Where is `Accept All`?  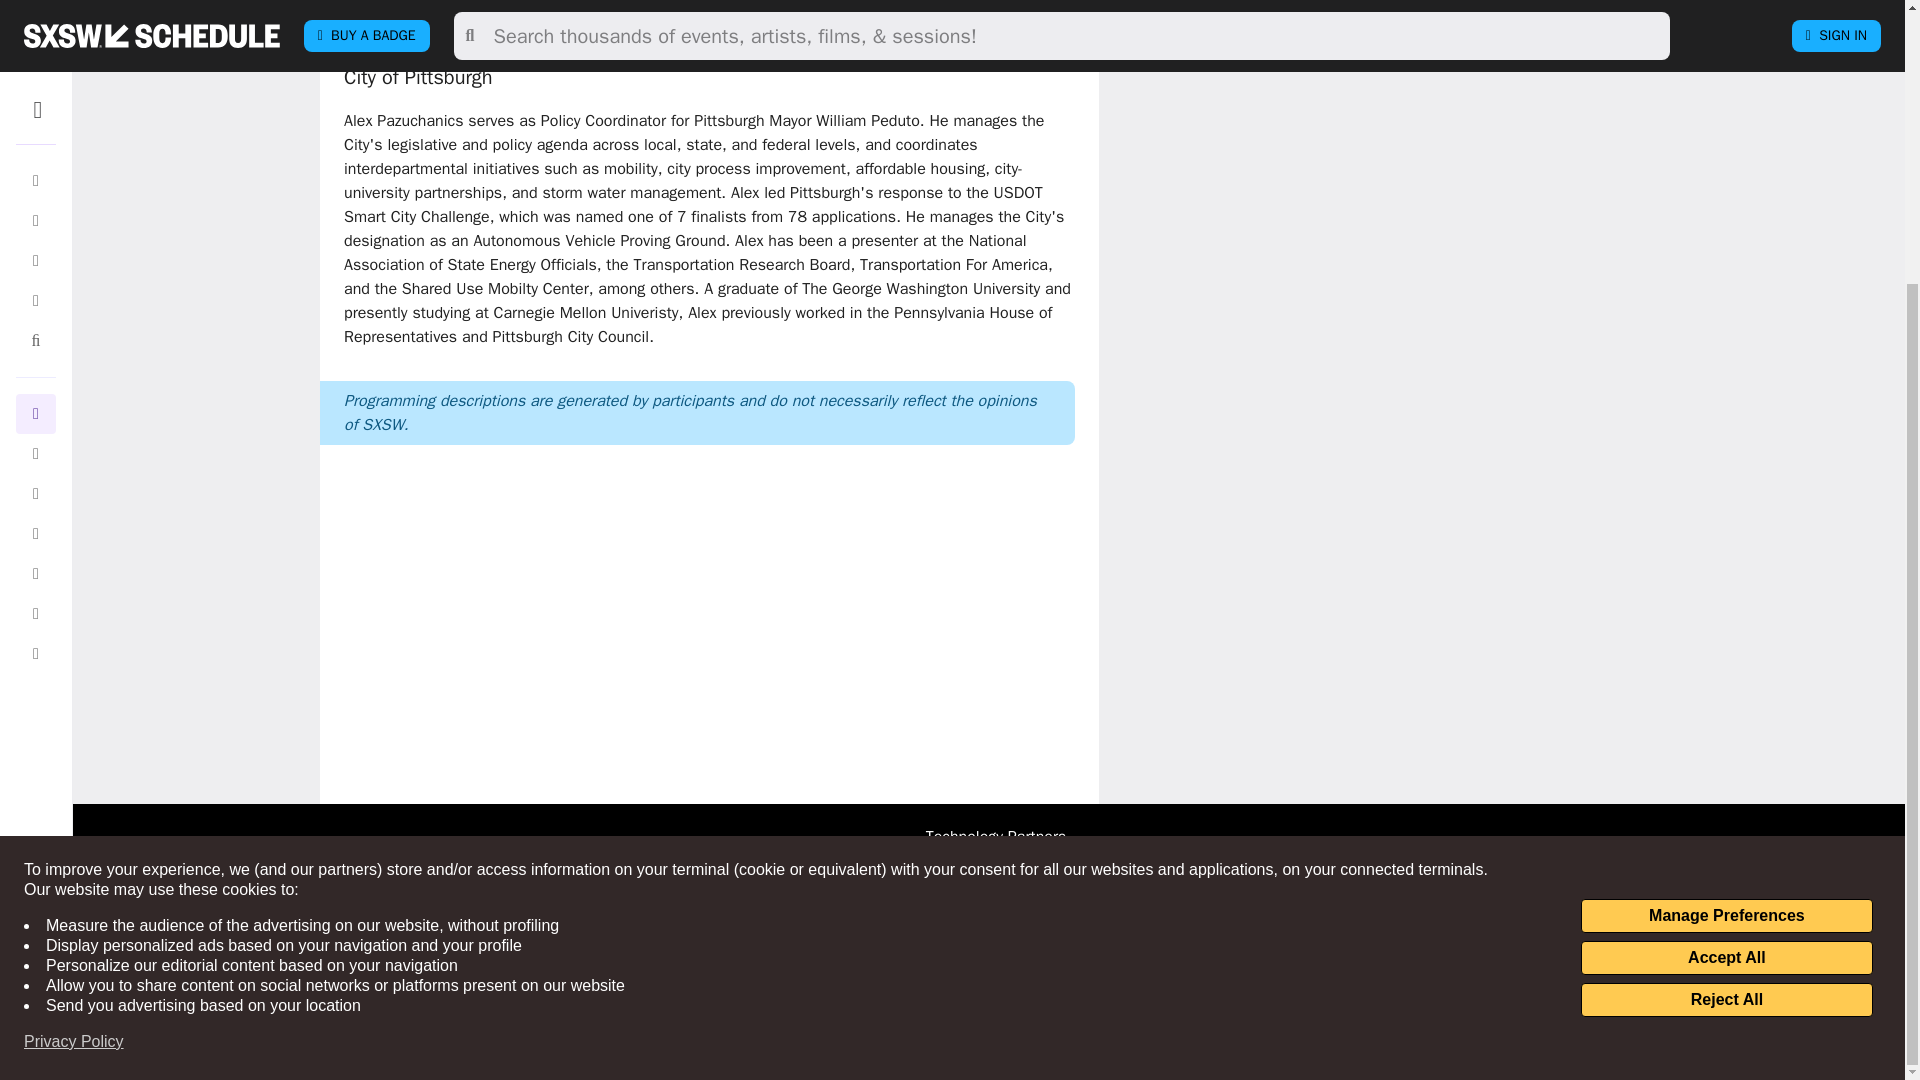
Accept All is located at coordinates (1726, 586).